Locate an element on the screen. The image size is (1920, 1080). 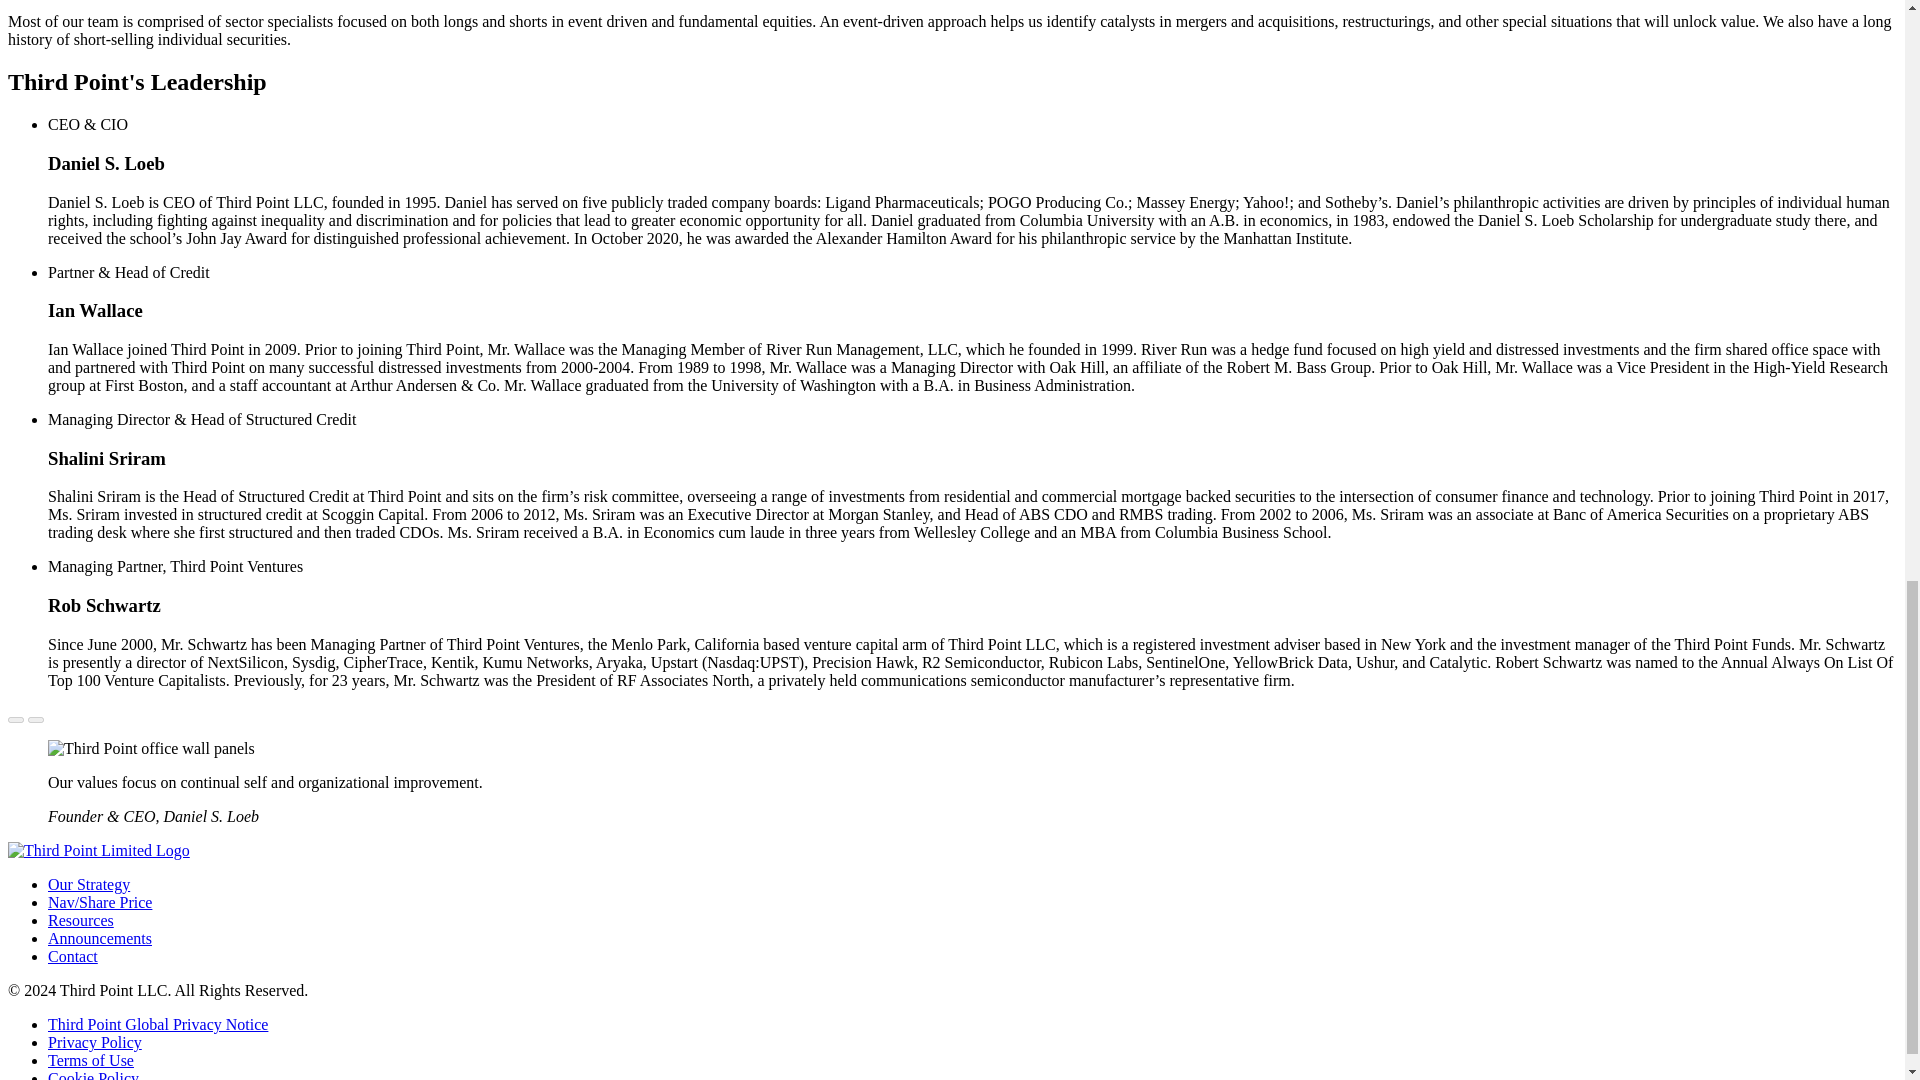
Third Point Global Privacy Notice is located at coordinates (158, 1024).